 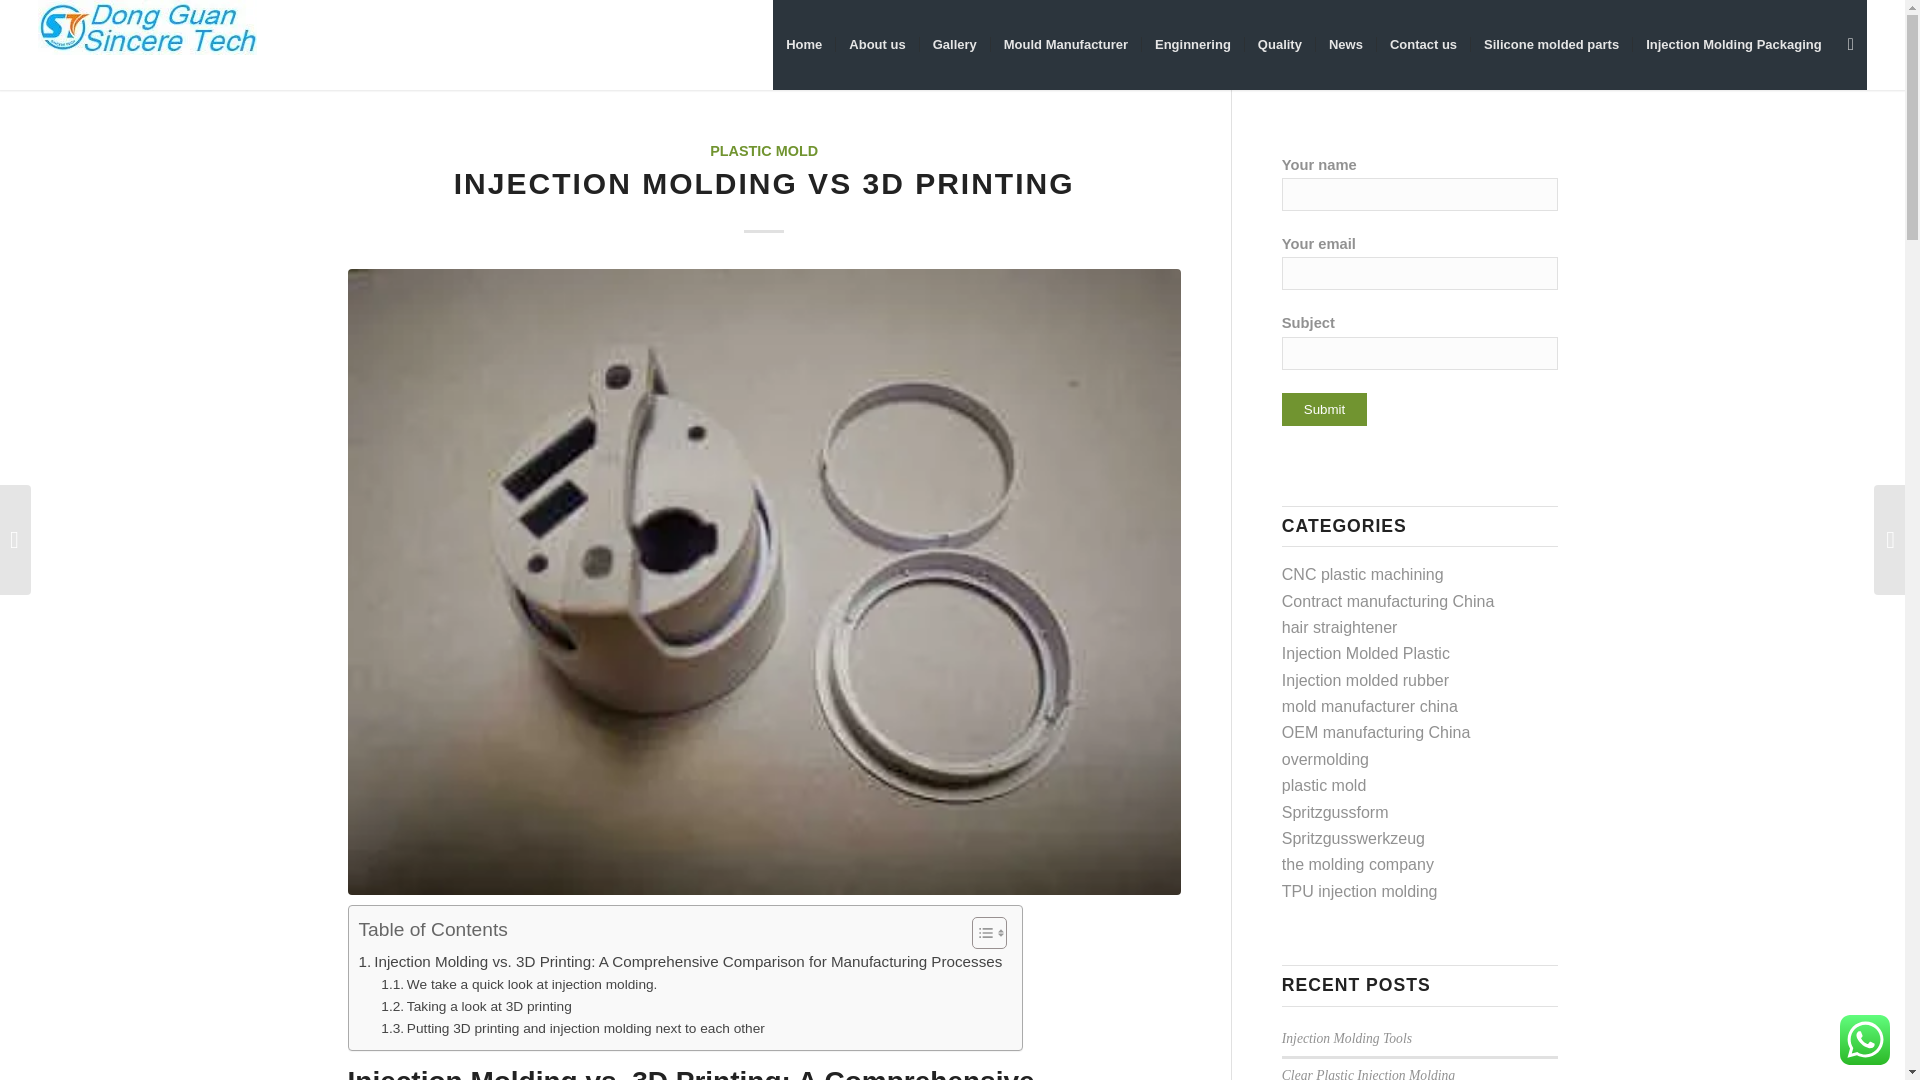 I want to click on Mould Manufacturer, so click(x=1065, y=44).